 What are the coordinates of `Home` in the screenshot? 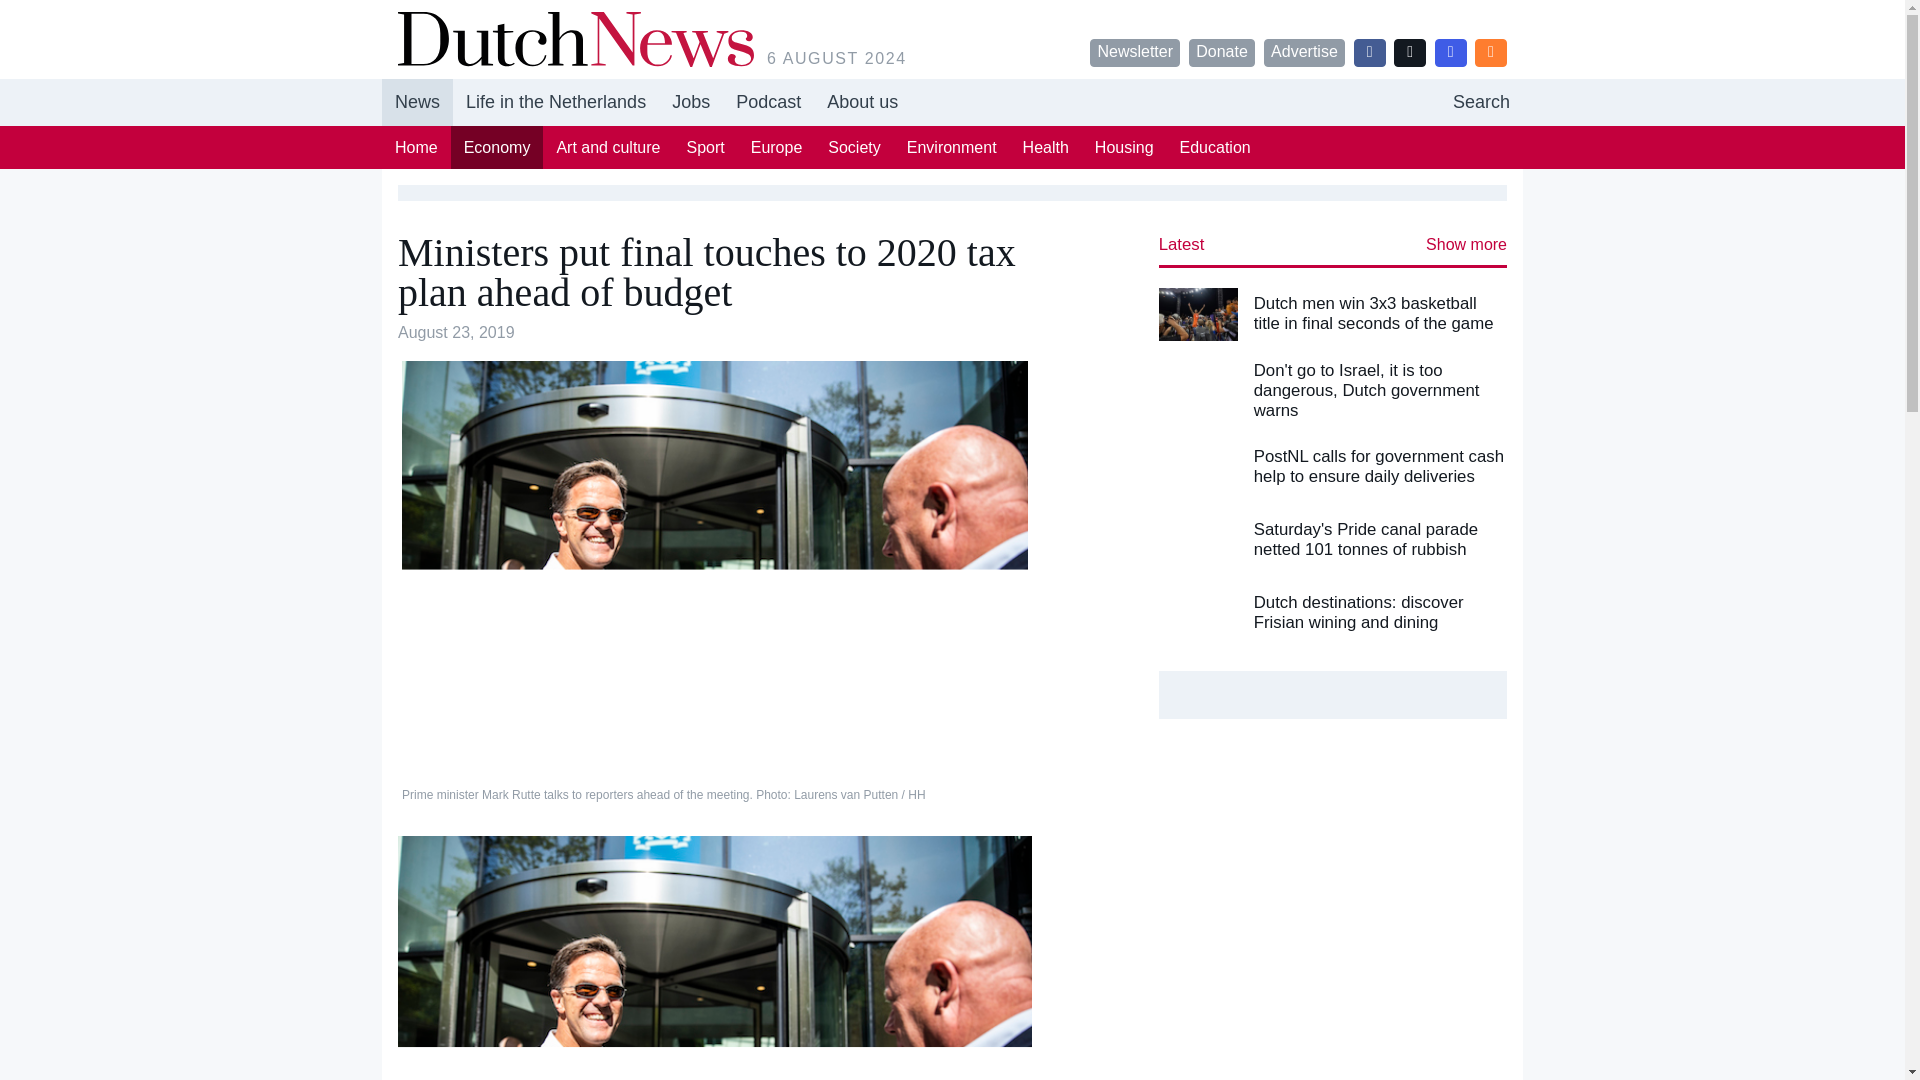 It's located at (416, 147).